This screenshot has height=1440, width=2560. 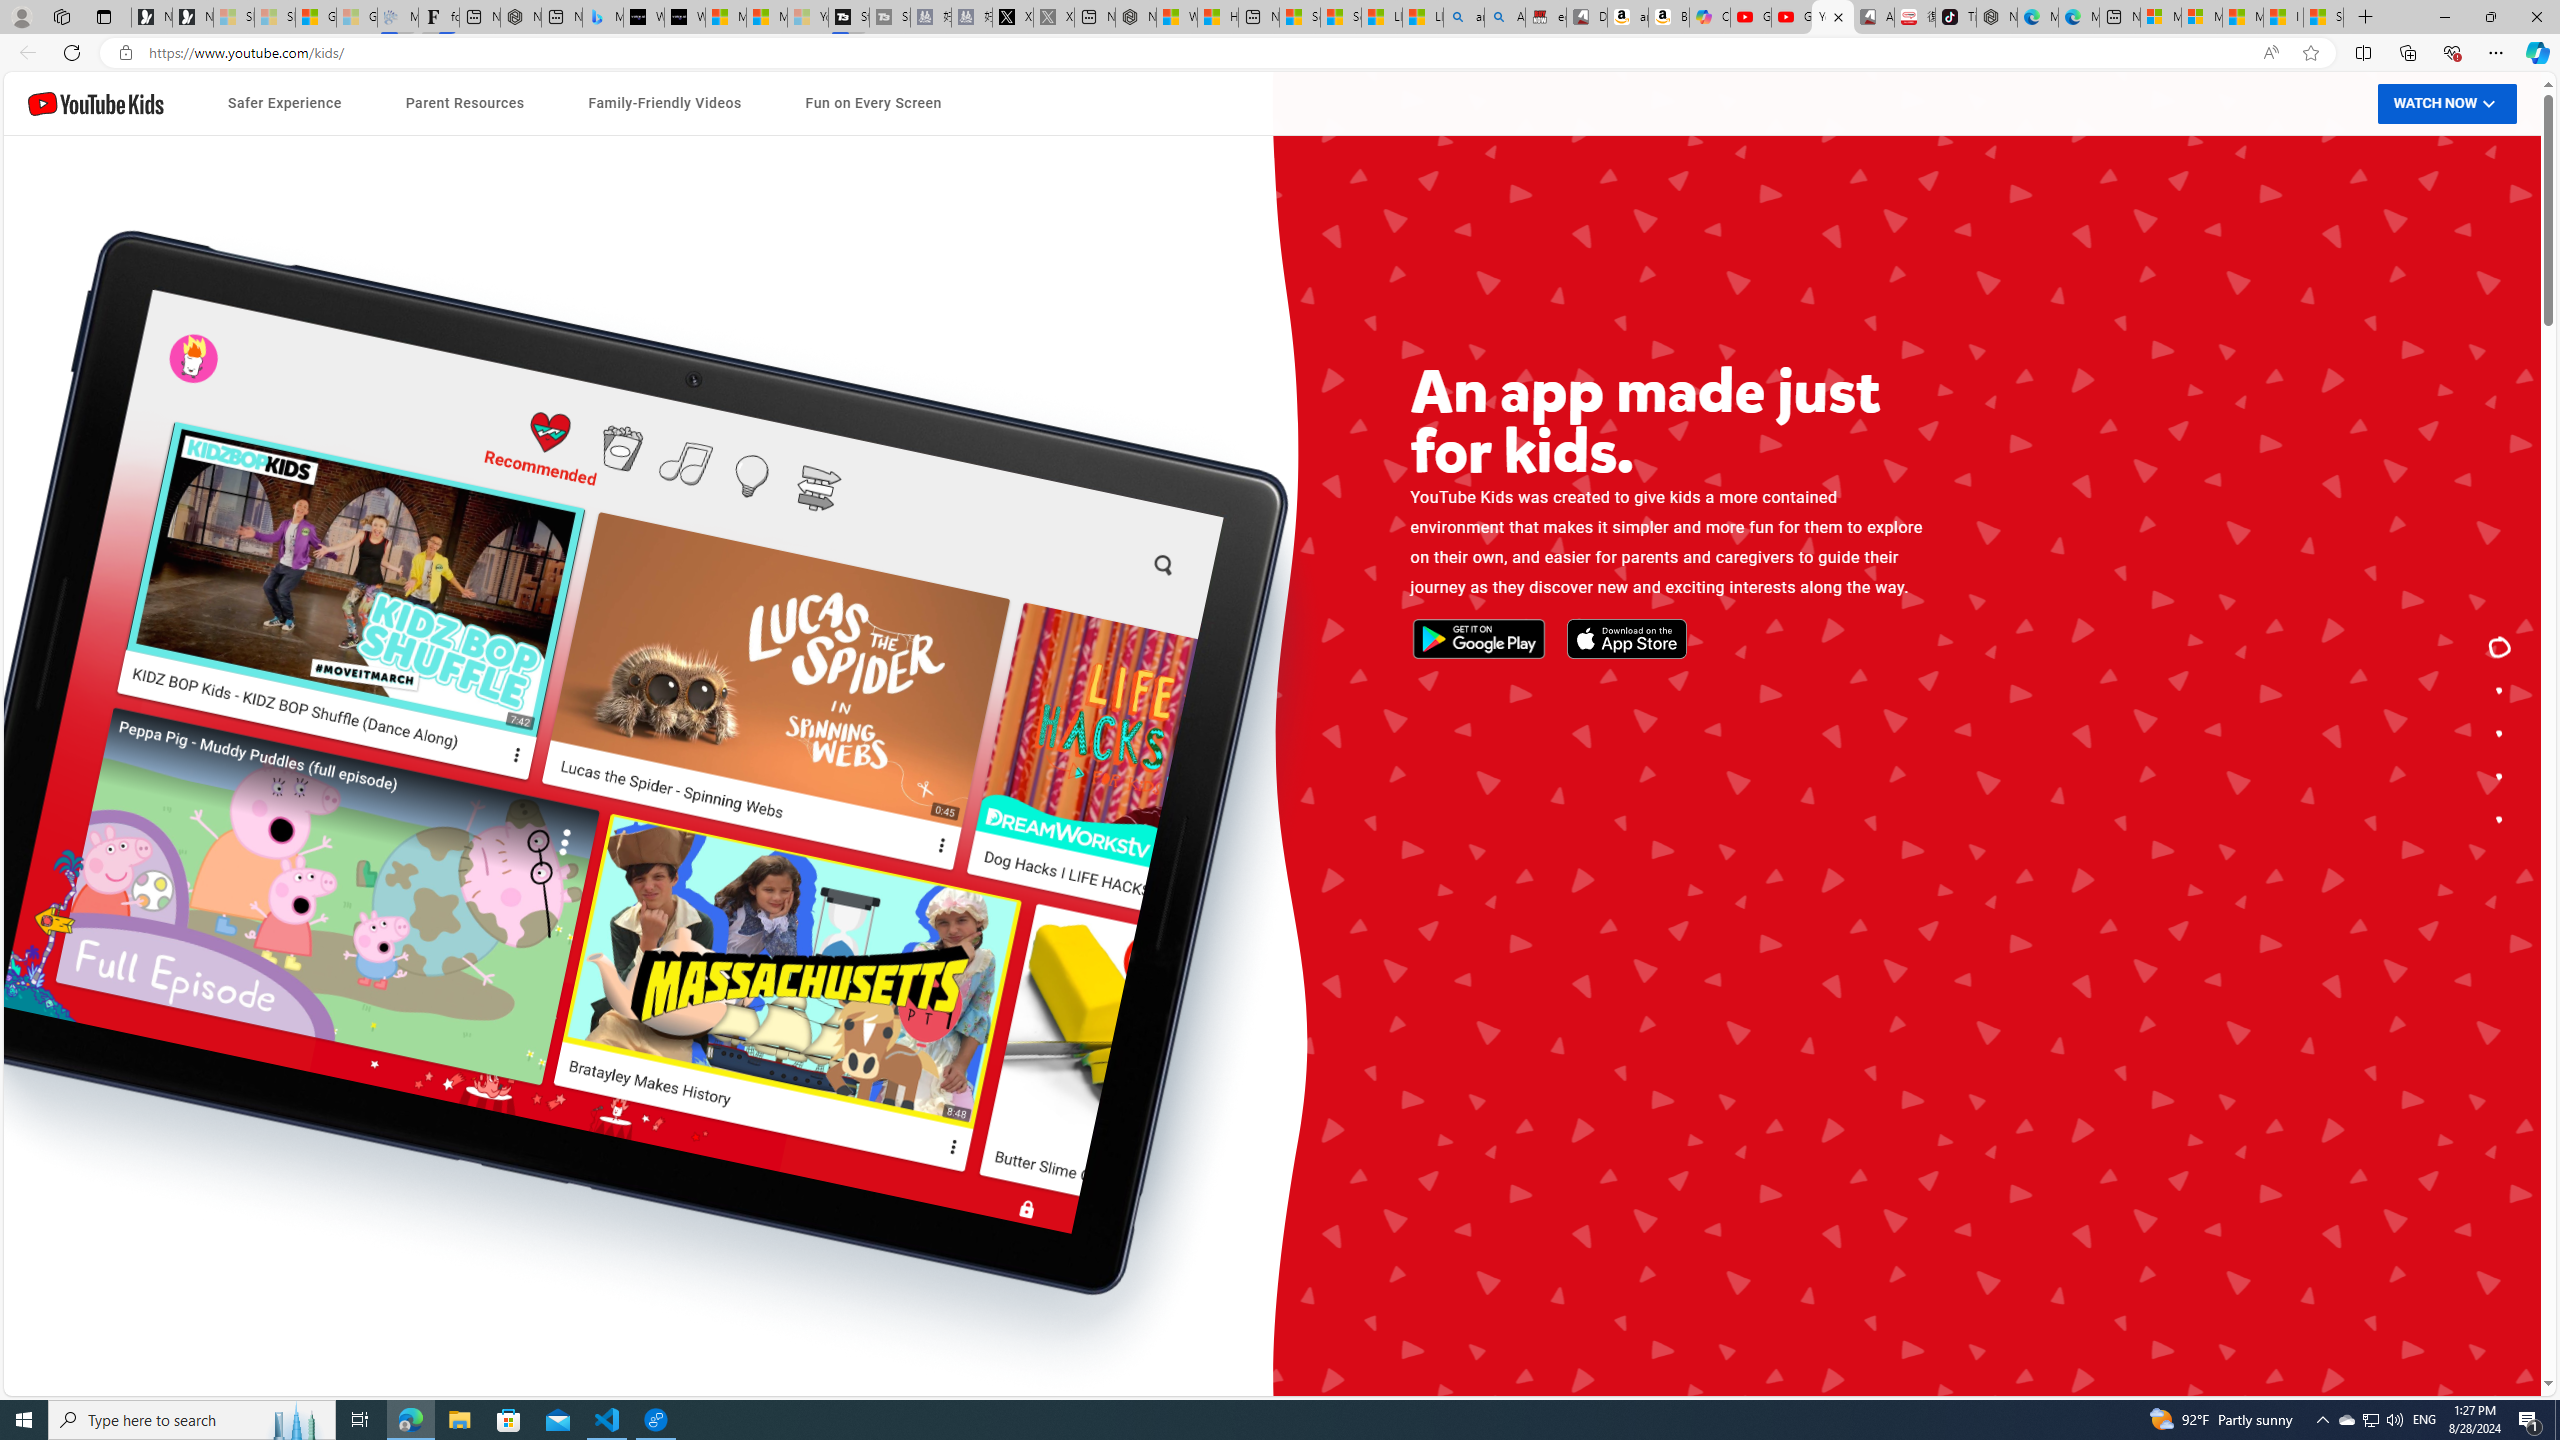 I want to click on 01 Arts & Crafts, so click(x=1671, y=857).